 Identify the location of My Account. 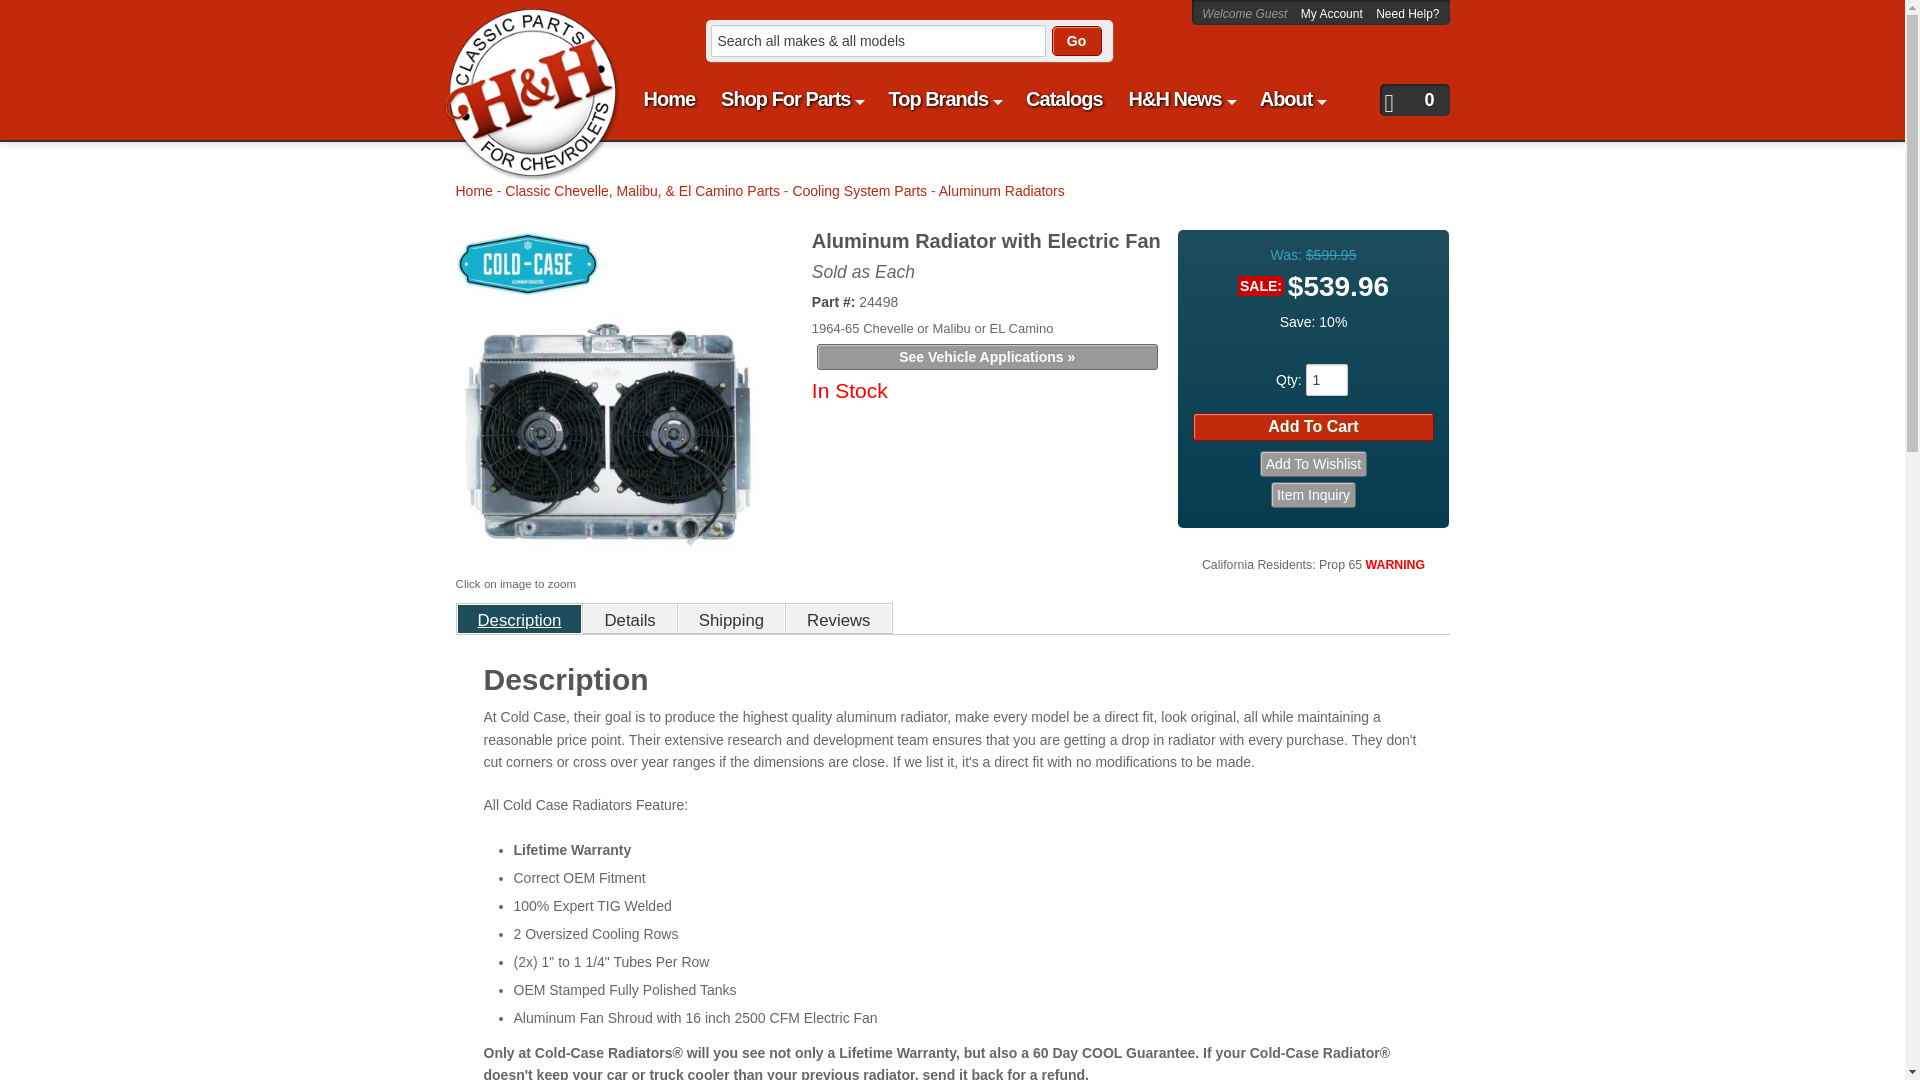
(1333, 13).